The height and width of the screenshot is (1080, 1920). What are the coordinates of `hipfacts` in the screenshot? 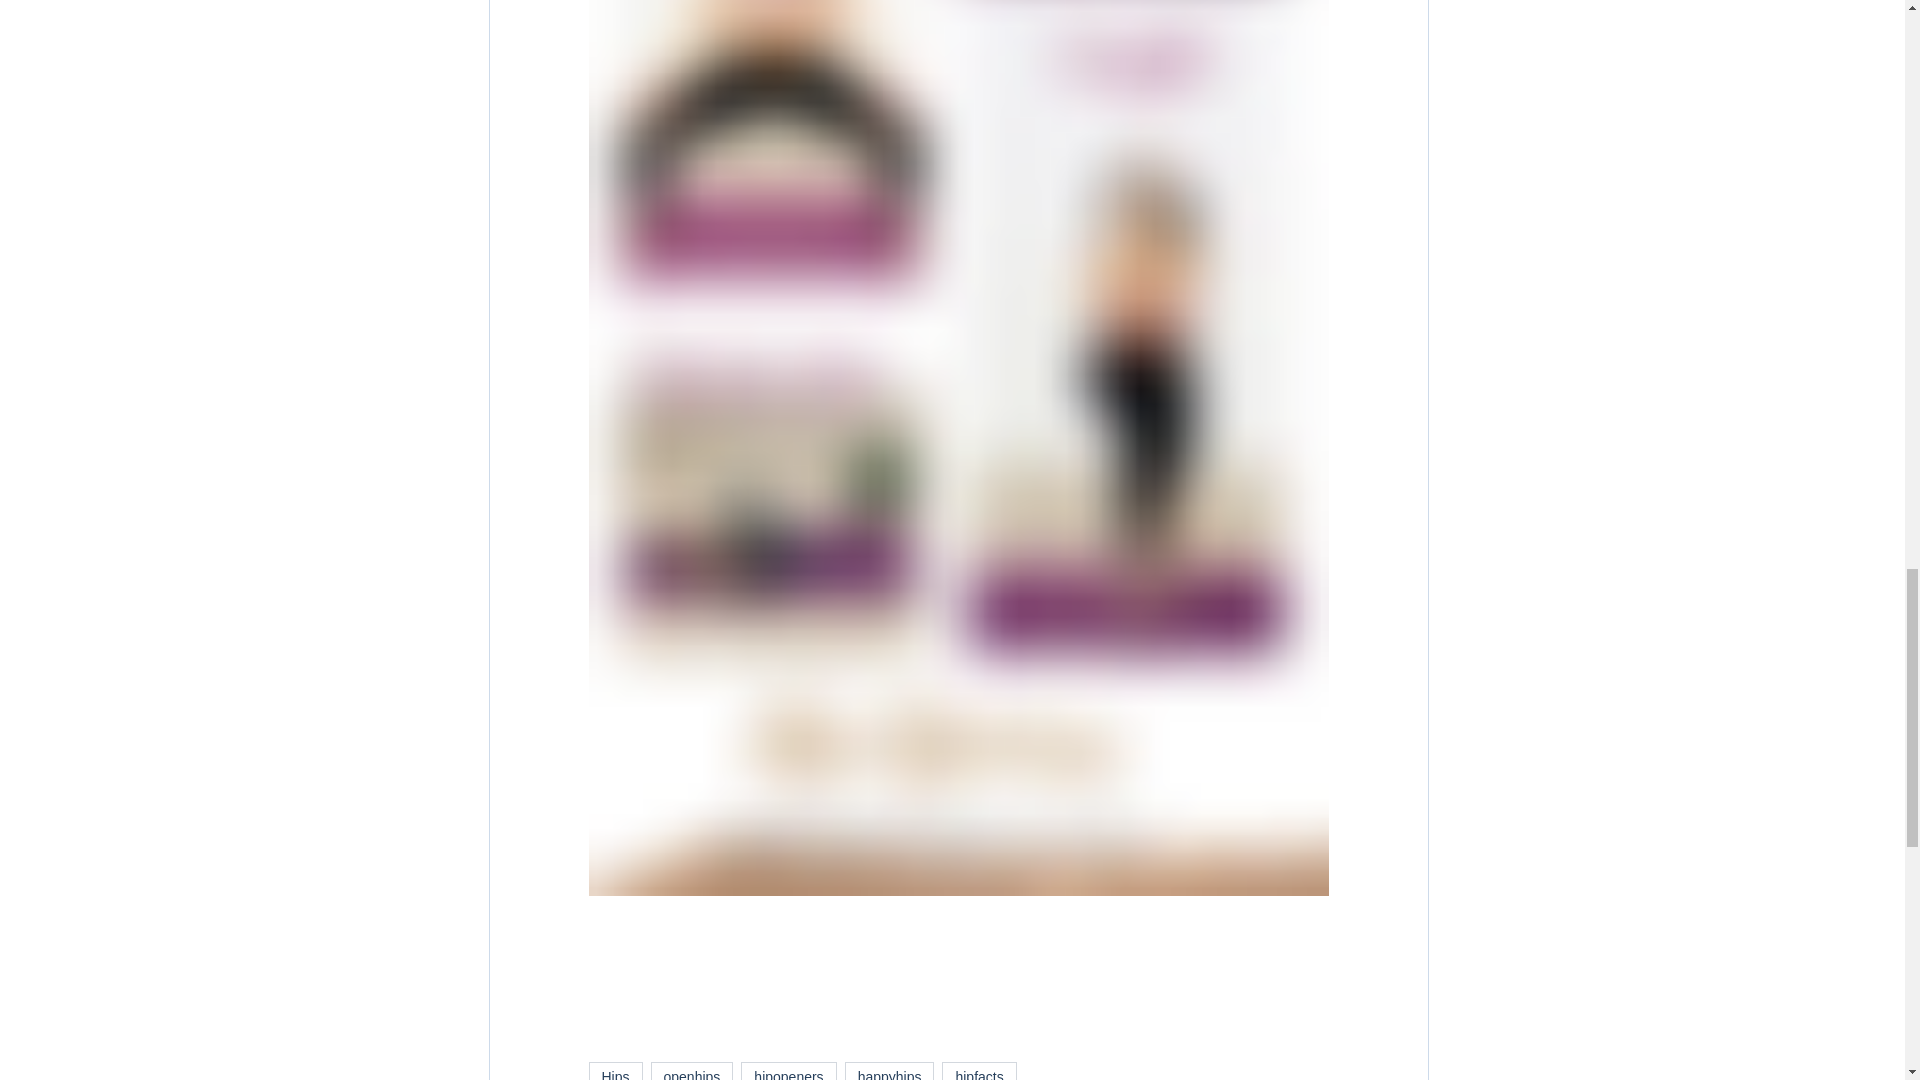 It's located at (978, 1070).